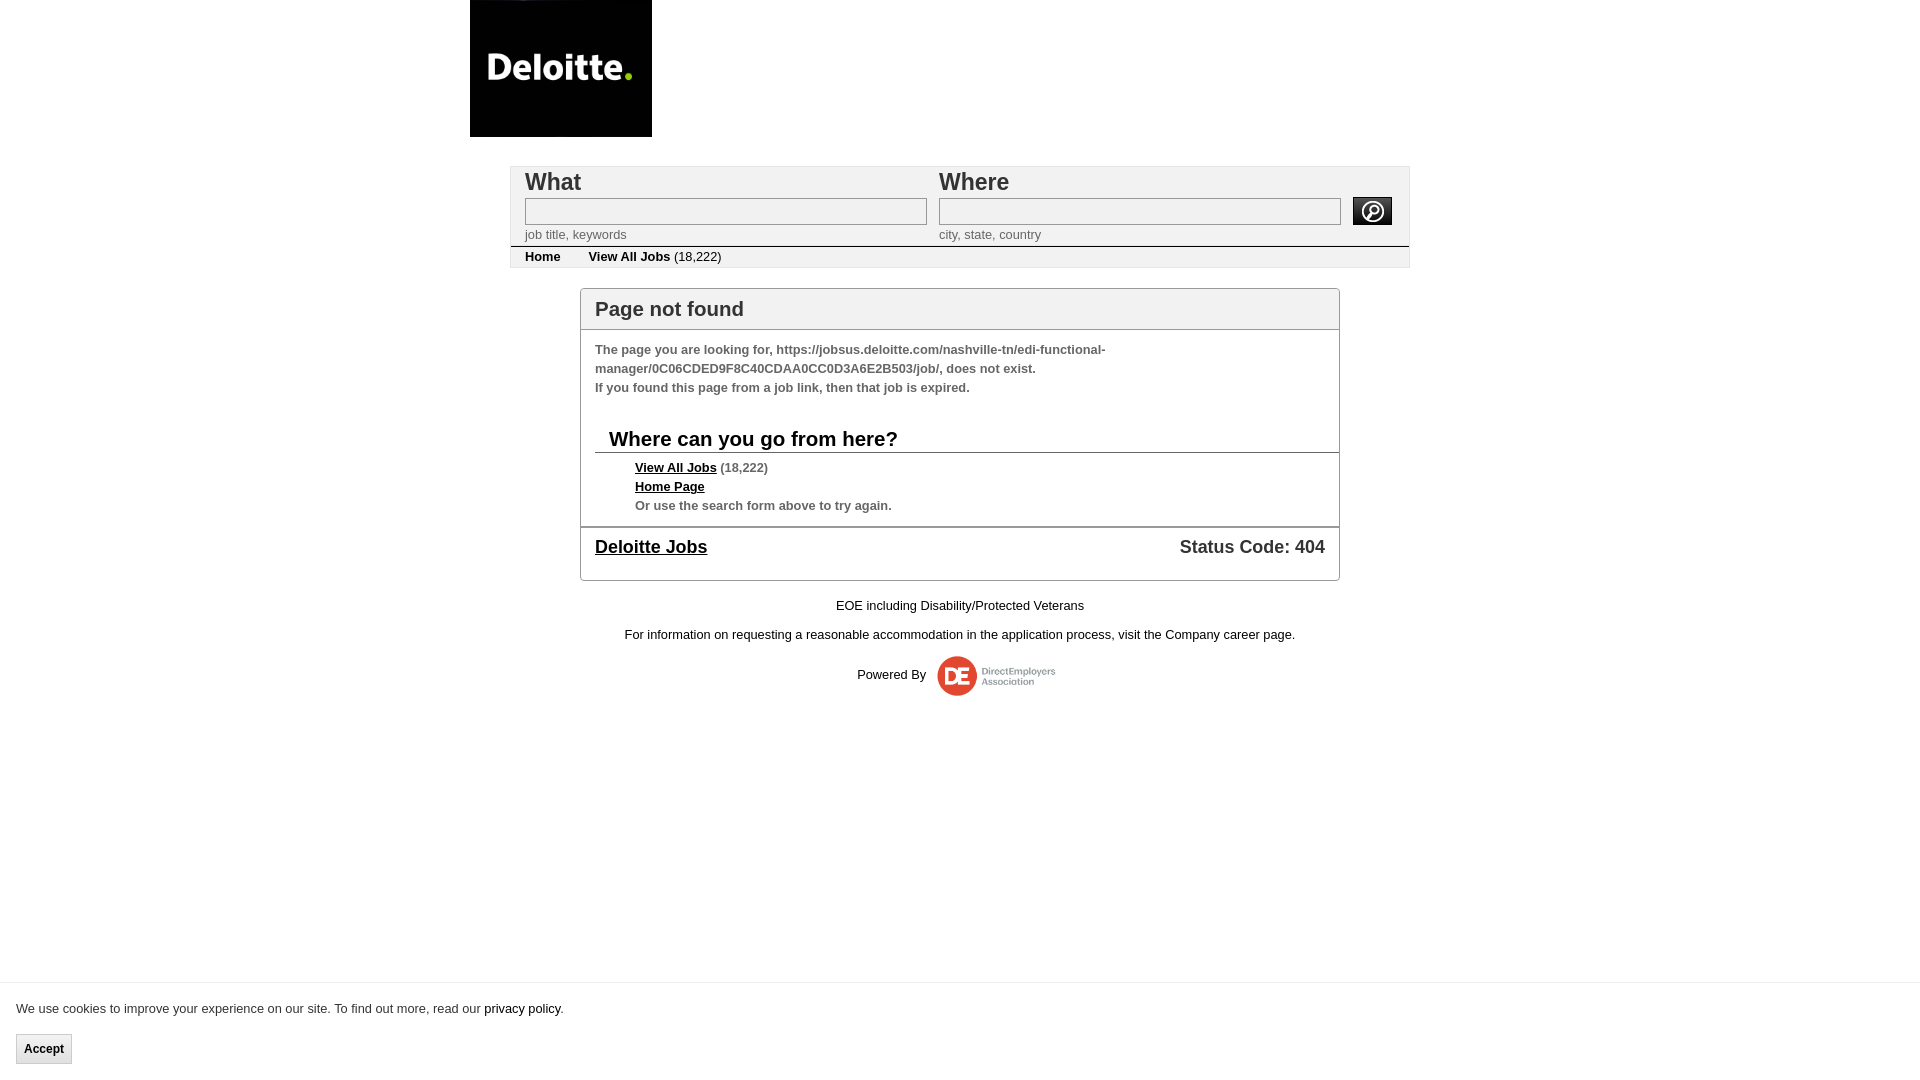 This screenshot has width=1920, height=1080. Describe the element at coordinates (670, 486) in the screenshot. I see `Home Page` at that location.